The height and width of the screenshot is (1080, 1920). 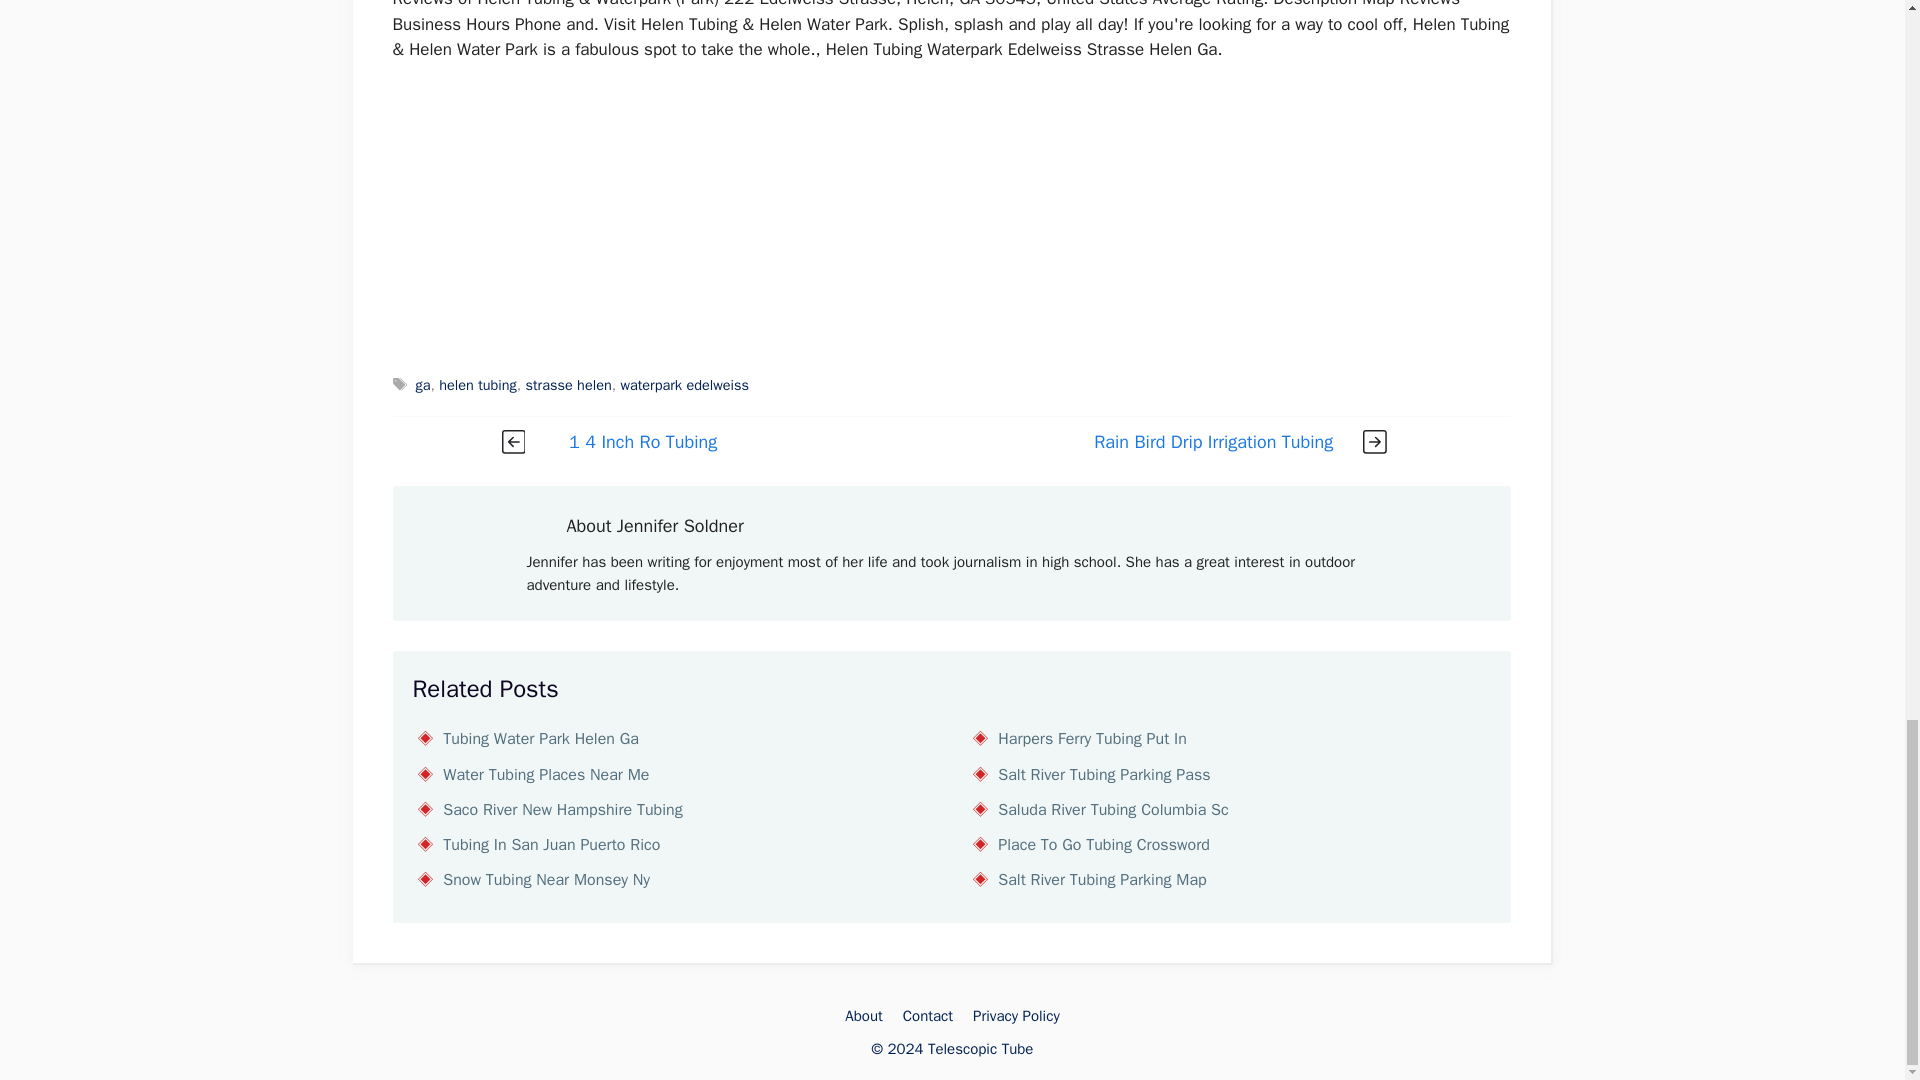 What do you see at coordinates (541, 739) in the screenshot?
I see `Tubing Water Park Helen Ga` at bounding box center [541, 739].